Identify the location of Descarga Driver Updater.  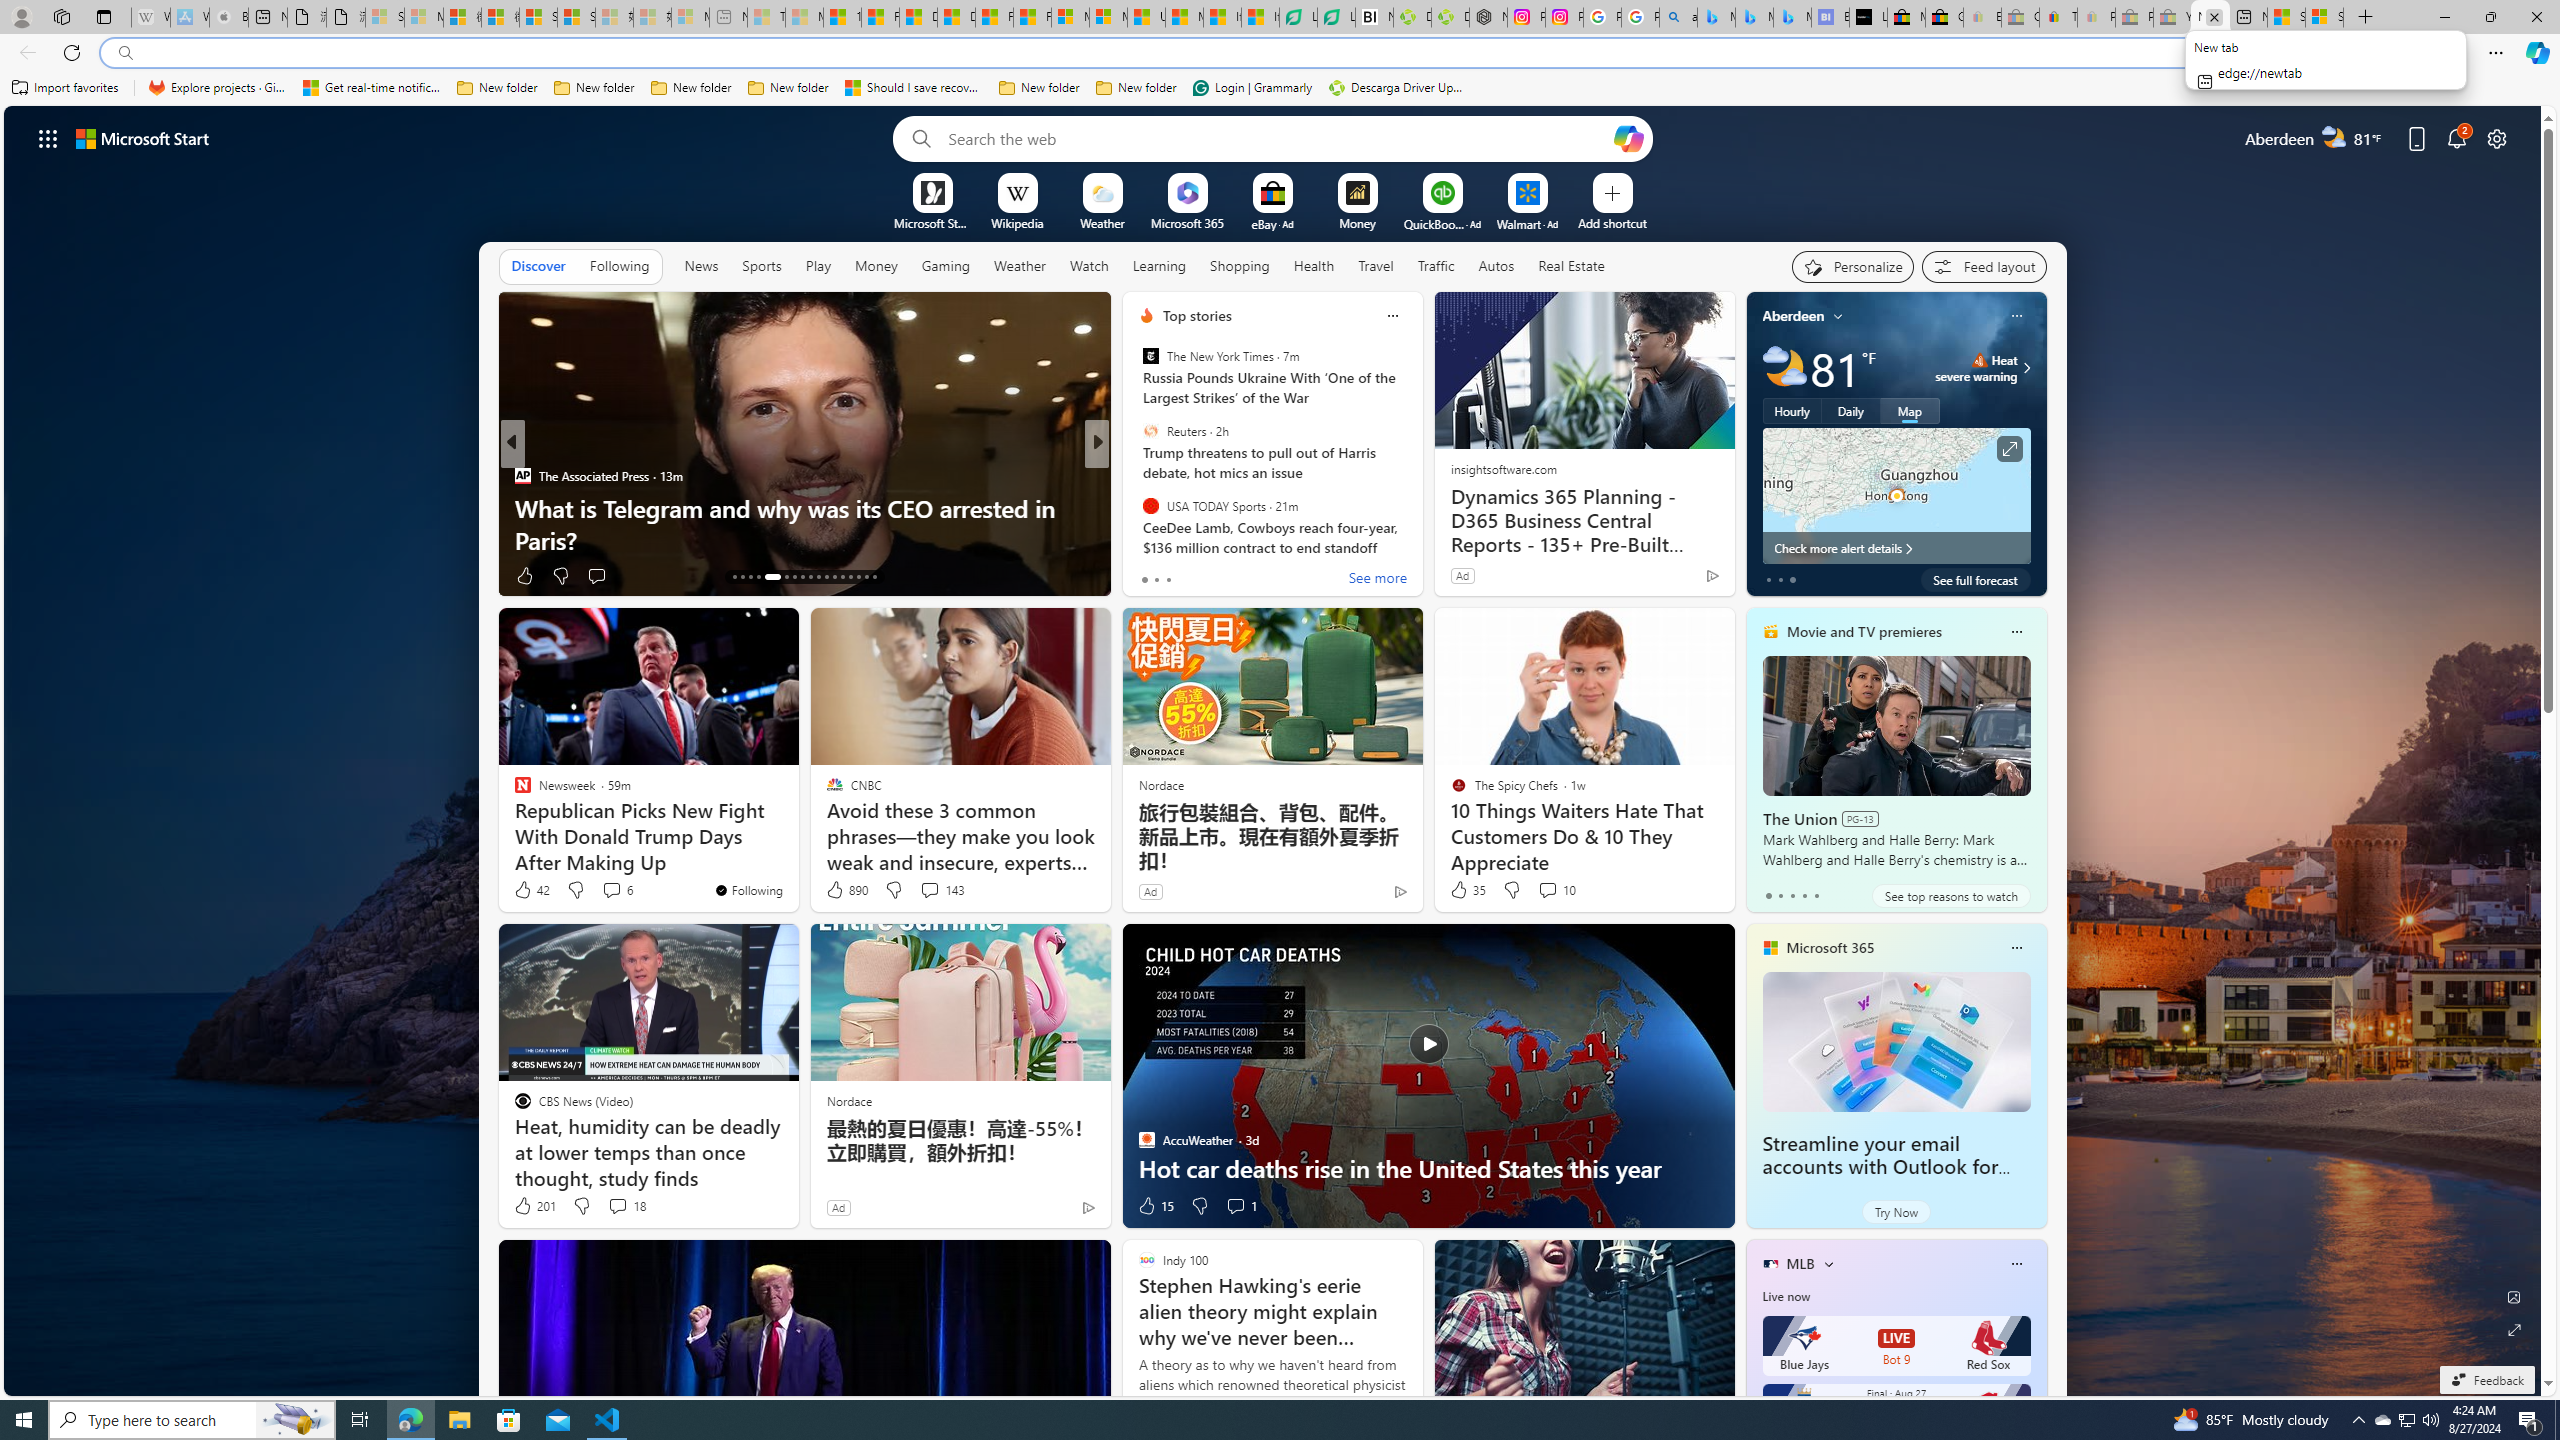
(1450, 17).